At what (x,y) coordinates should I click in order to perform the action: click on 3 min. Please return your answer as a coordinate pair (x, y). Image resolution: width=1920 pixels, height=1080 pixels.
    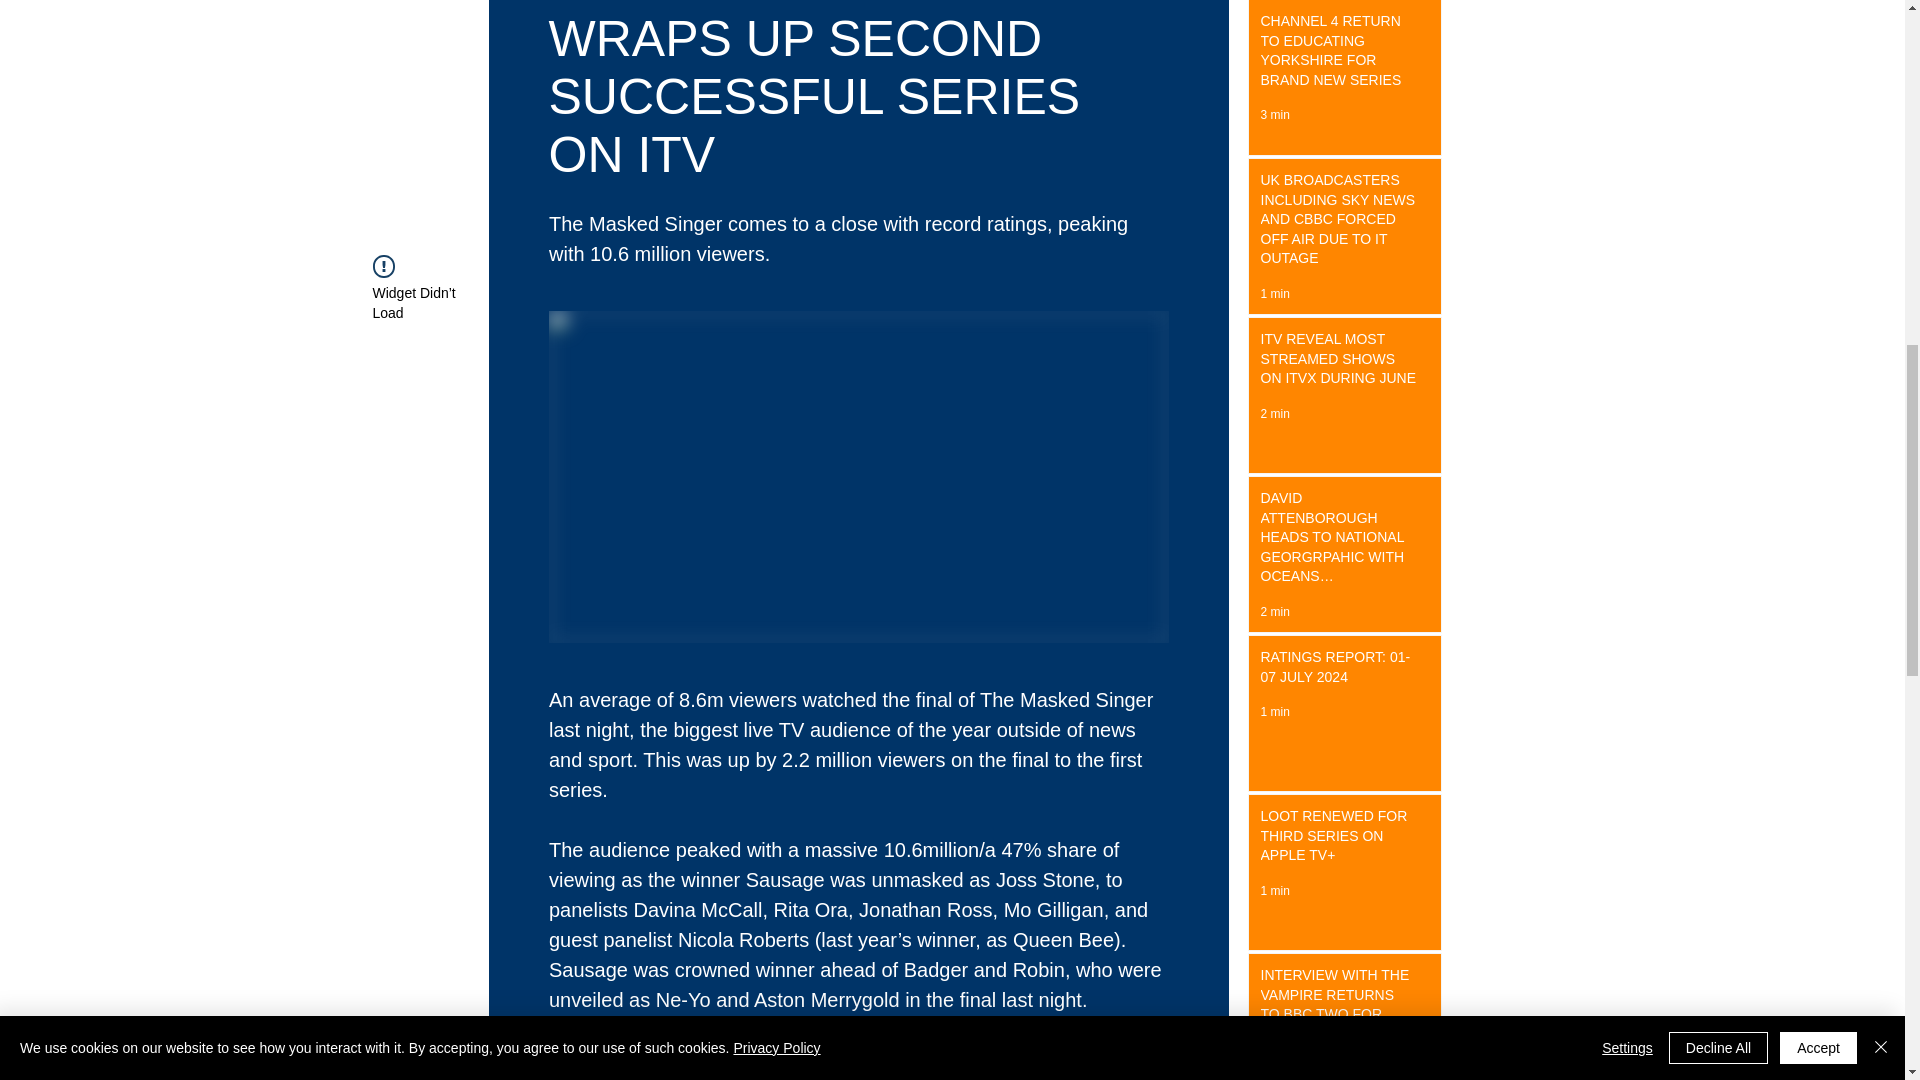
    Looking at the image, I should click on (1274, 115).